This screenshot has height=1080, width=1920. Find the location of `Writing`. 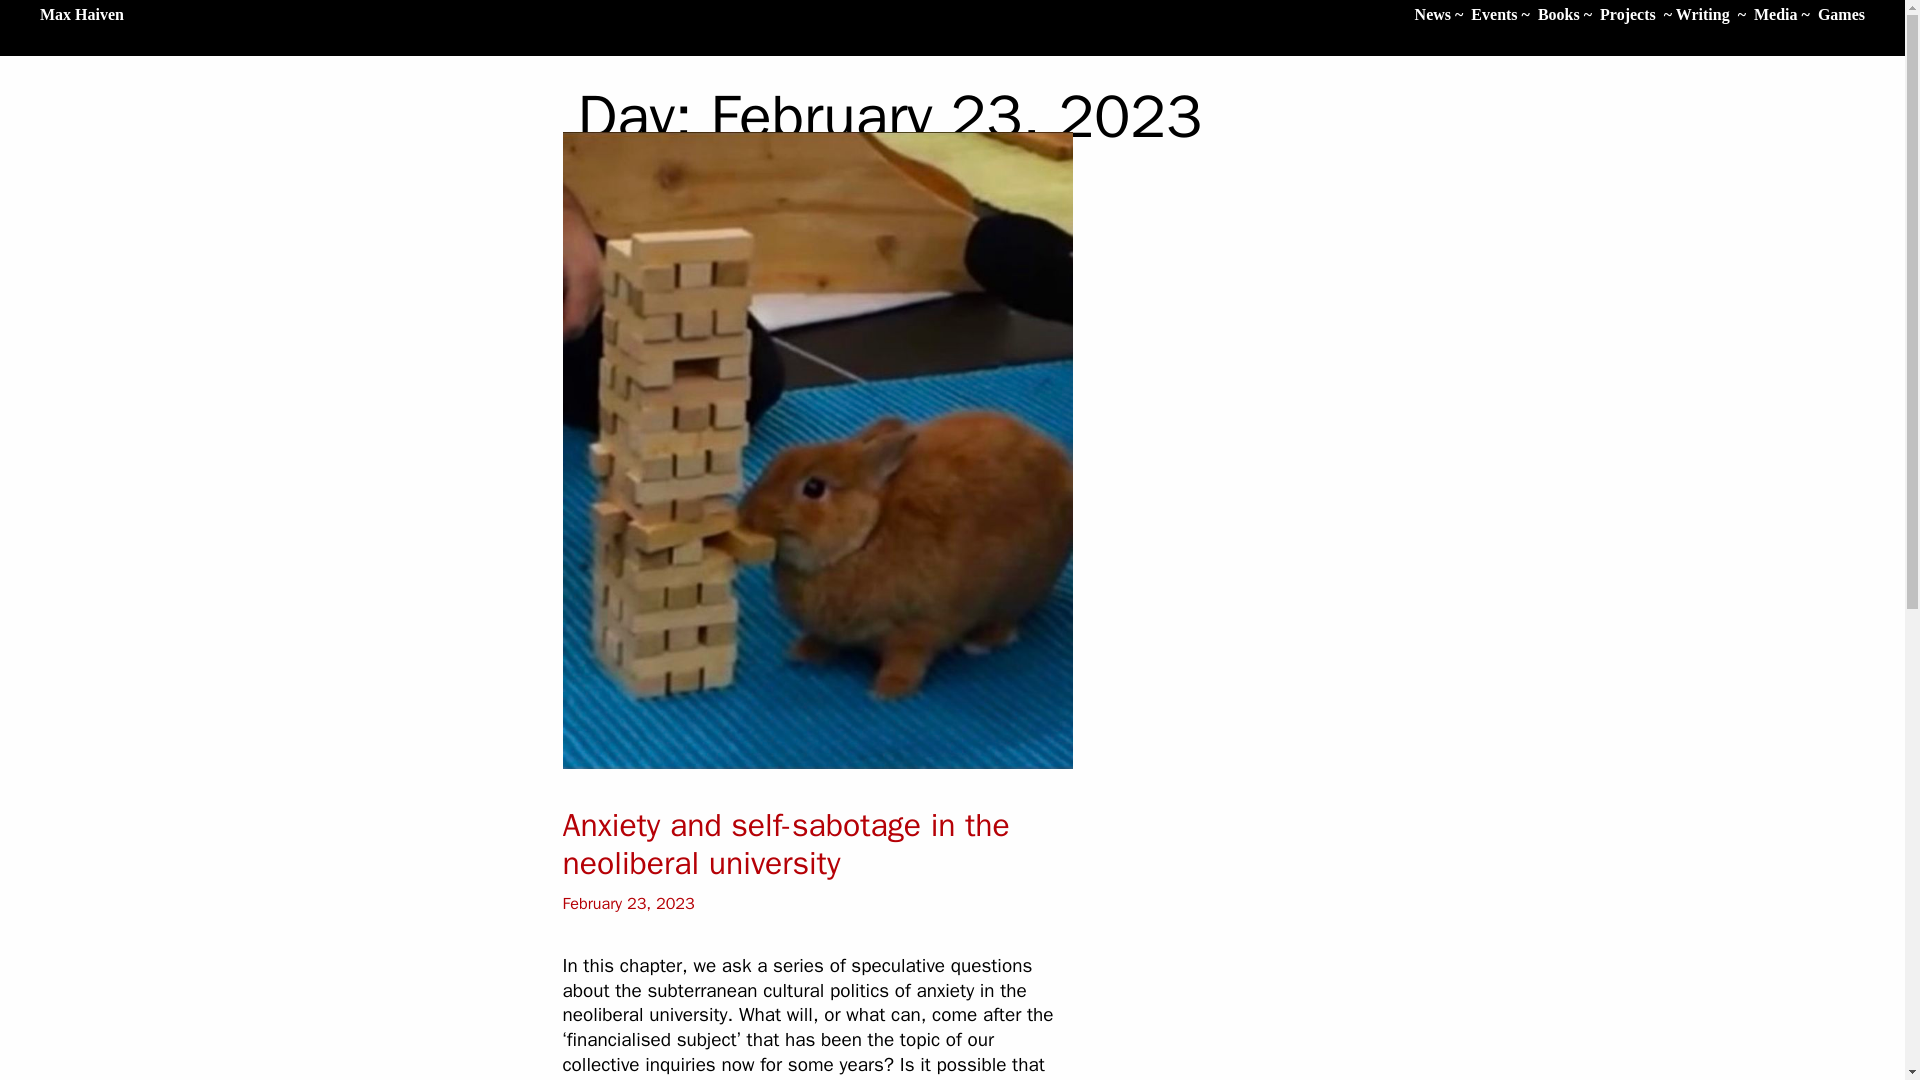

Writing is located at coordinates (1702, 14).